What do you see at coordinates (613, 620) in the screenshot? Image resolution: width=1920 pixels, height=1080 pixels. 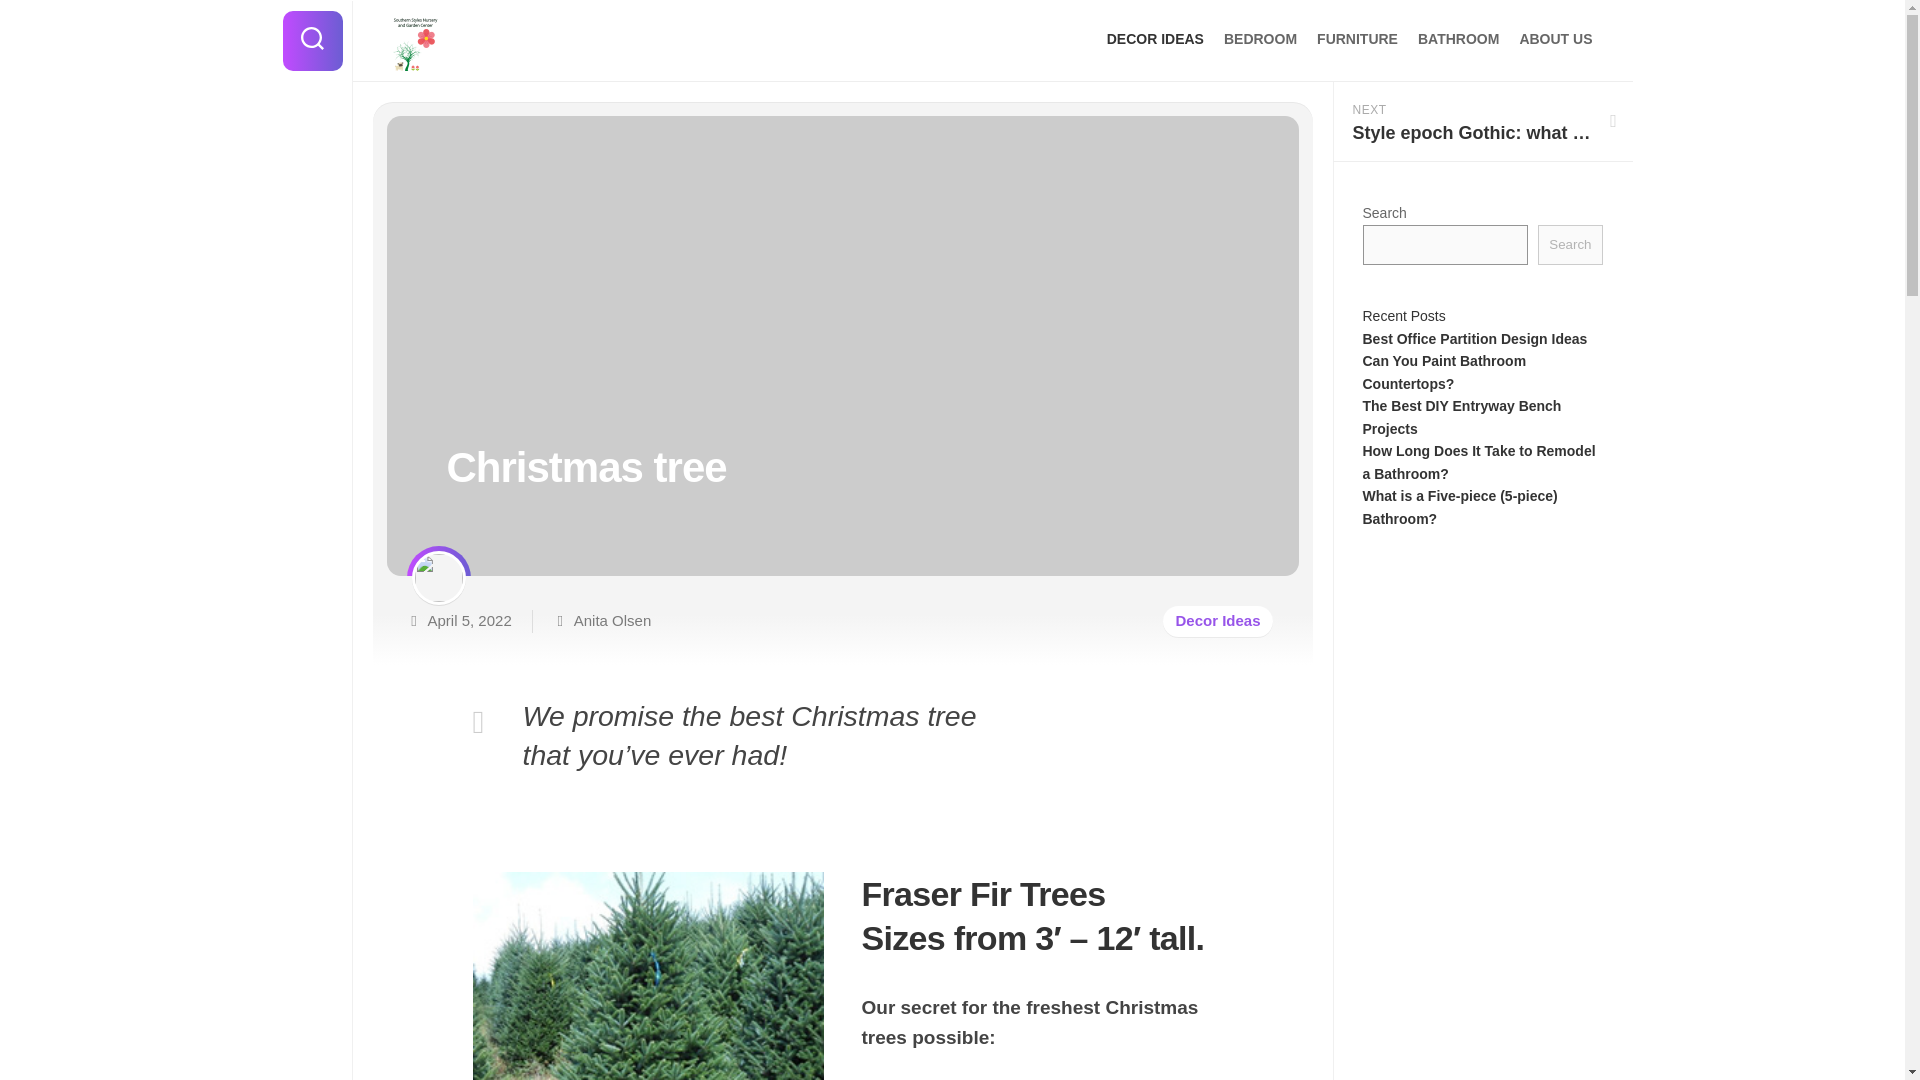 I see `Anita Olsen` at bounding box center [613, 620].